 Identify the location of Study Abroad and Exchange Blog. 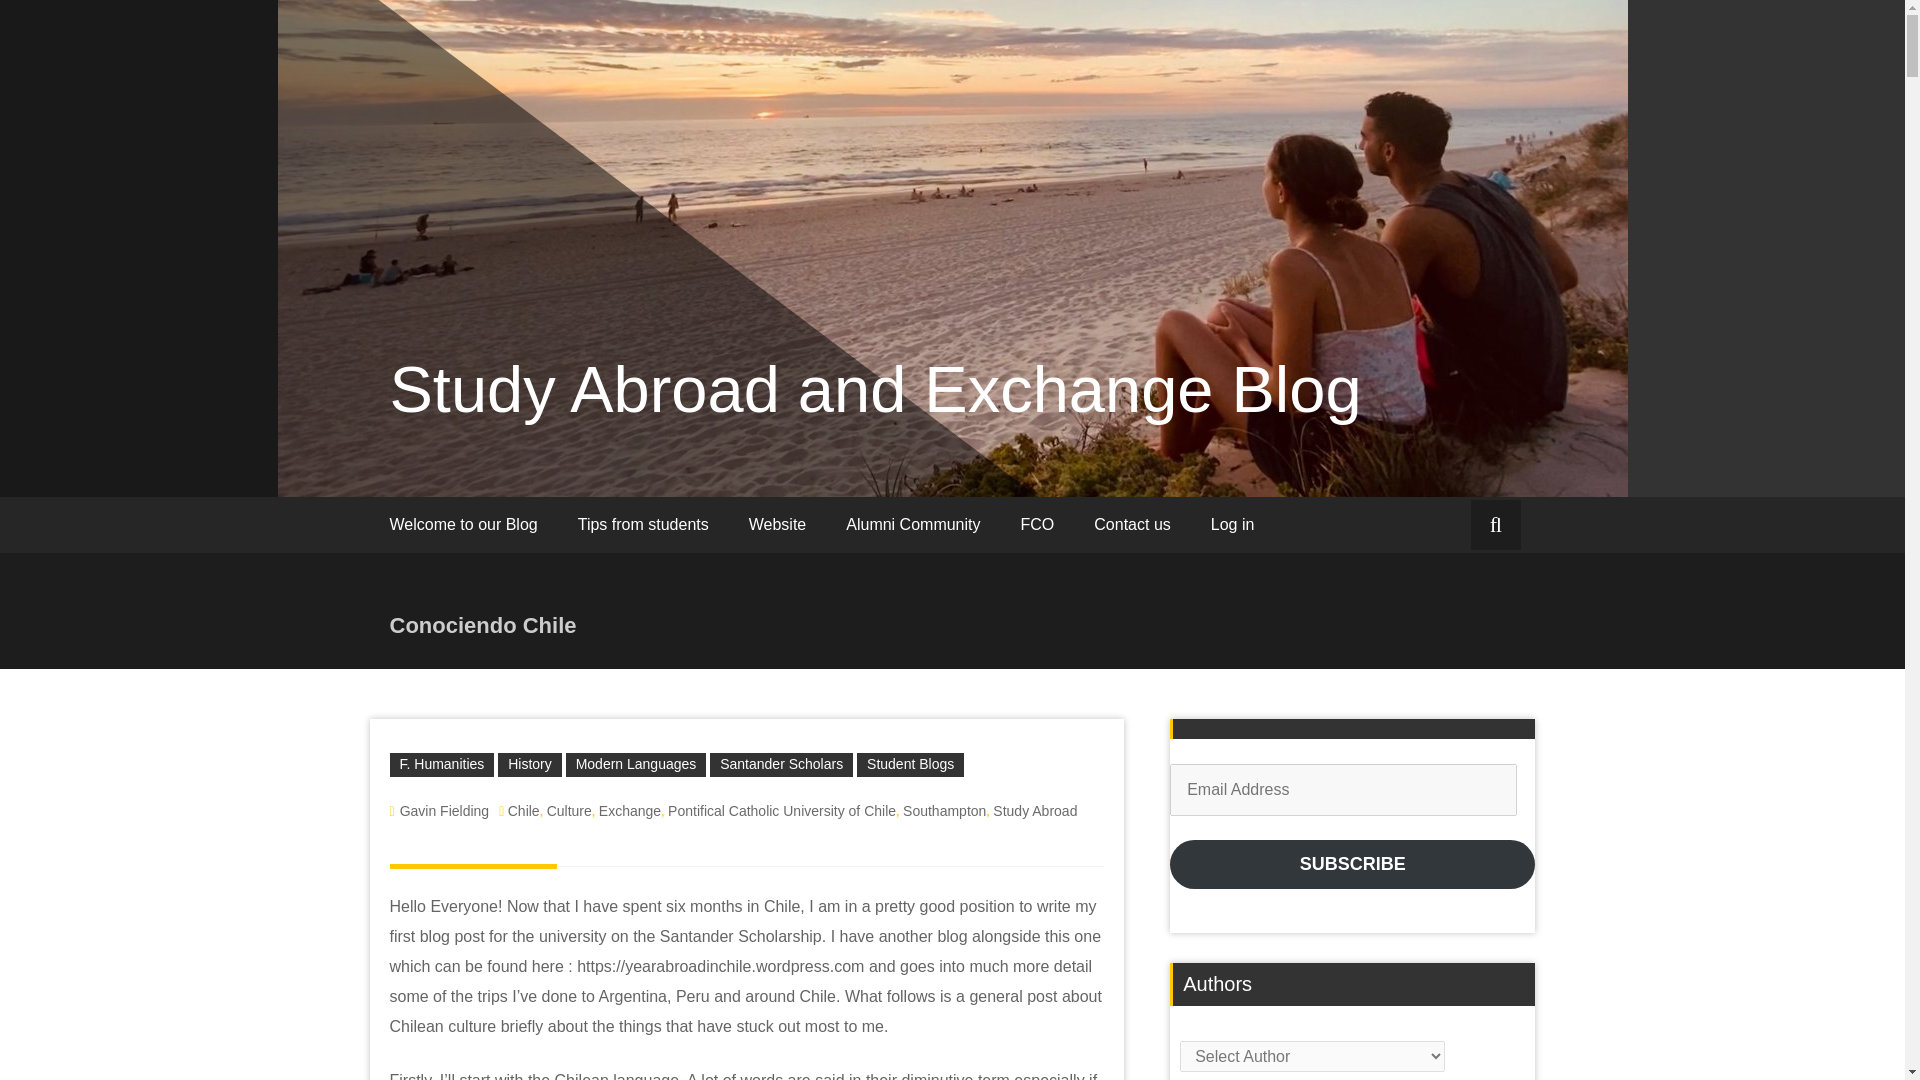
(875, 42).